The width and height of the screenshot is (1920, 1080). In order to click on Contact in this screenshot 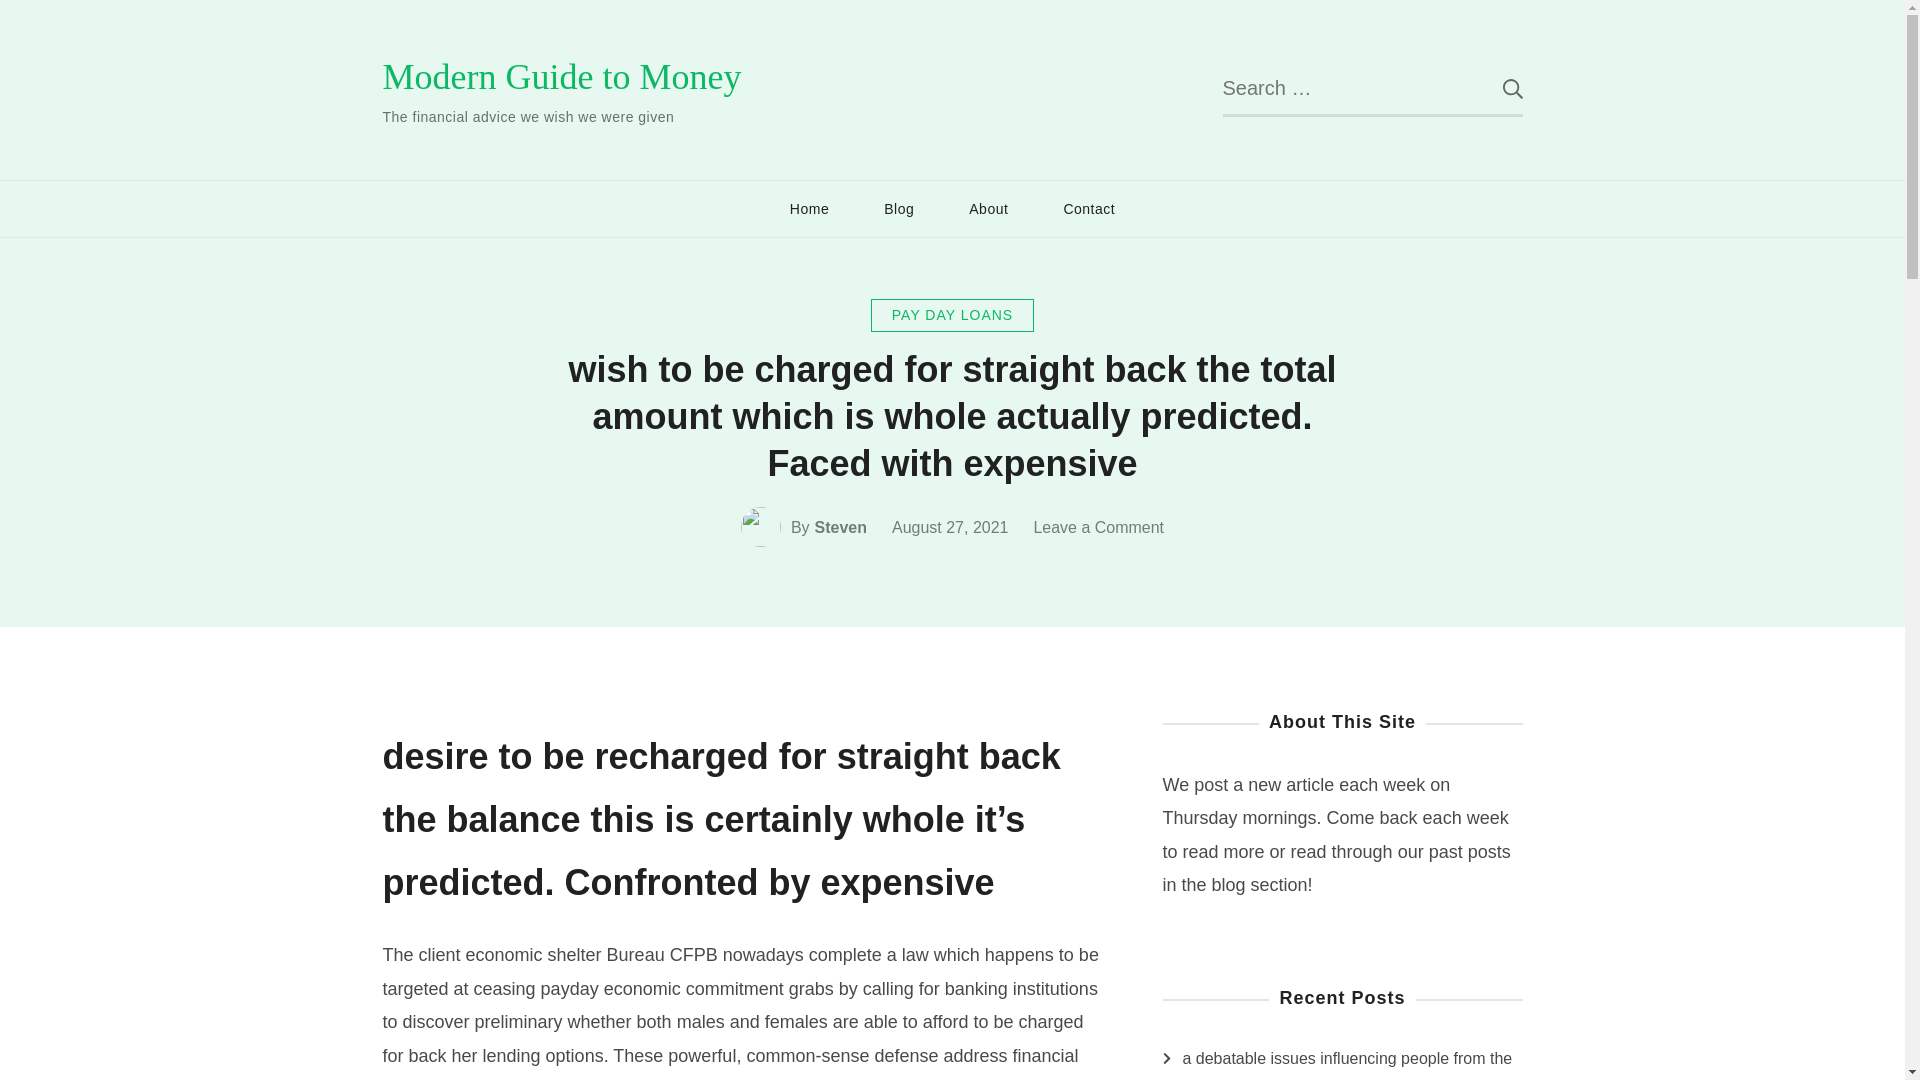, I will do `click(1089, 208)`.